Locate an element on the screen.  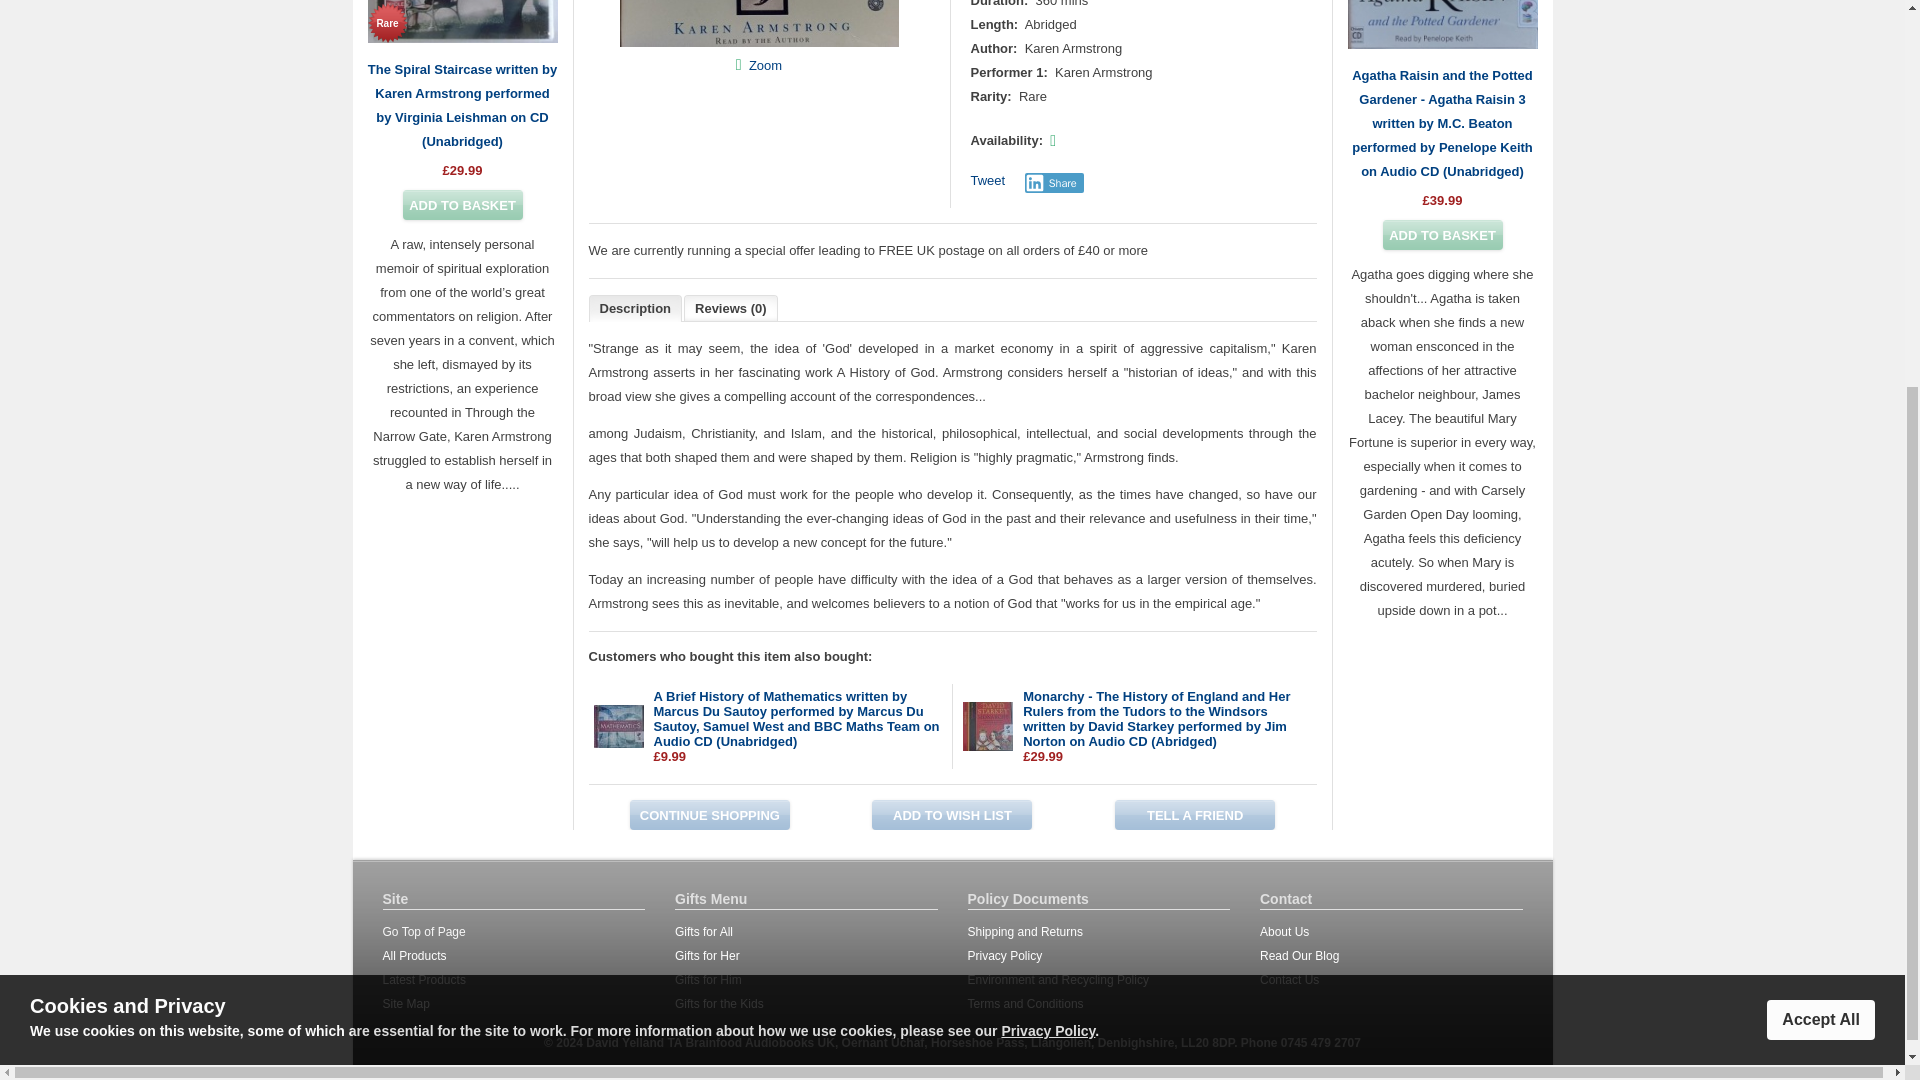
Description is located at coordinates (635, 308).